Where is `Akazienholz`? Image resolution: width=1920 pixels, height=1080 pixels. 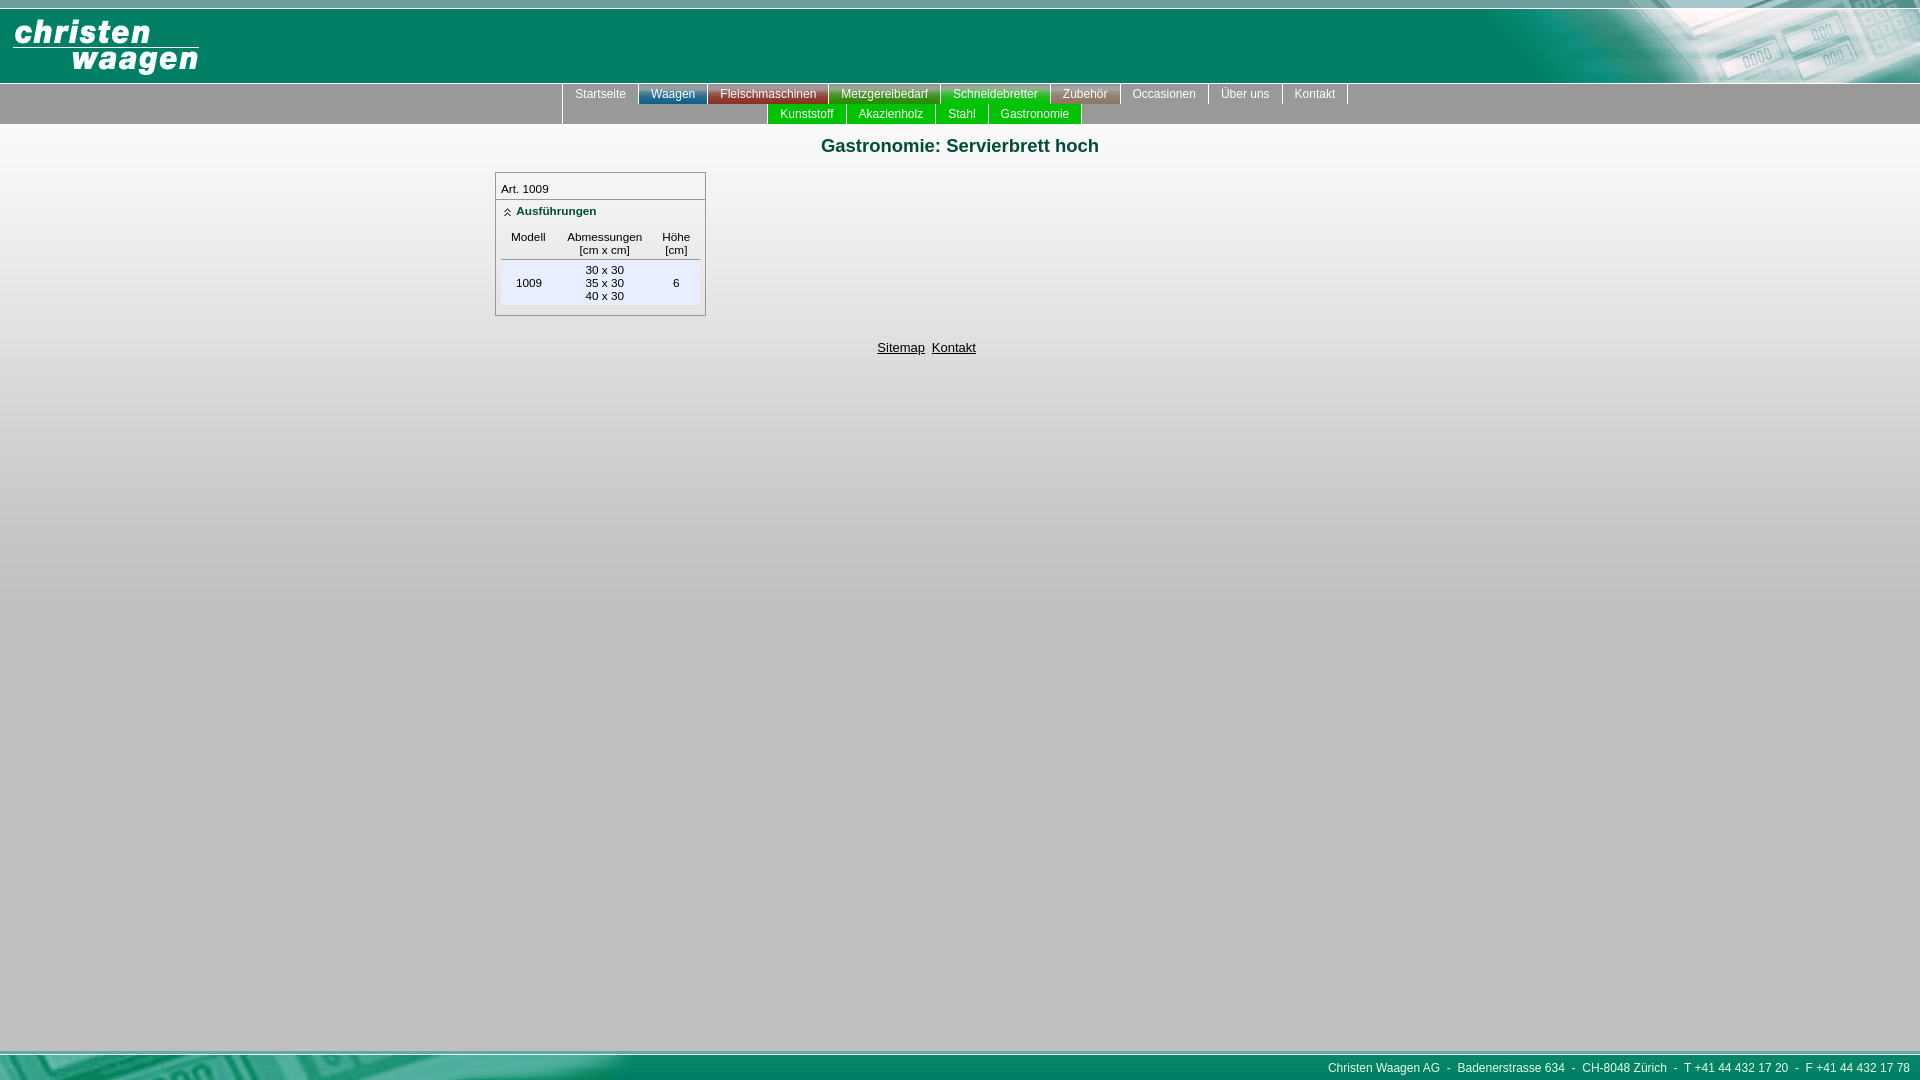
Akazienholz is located at coordinates (891, 114).